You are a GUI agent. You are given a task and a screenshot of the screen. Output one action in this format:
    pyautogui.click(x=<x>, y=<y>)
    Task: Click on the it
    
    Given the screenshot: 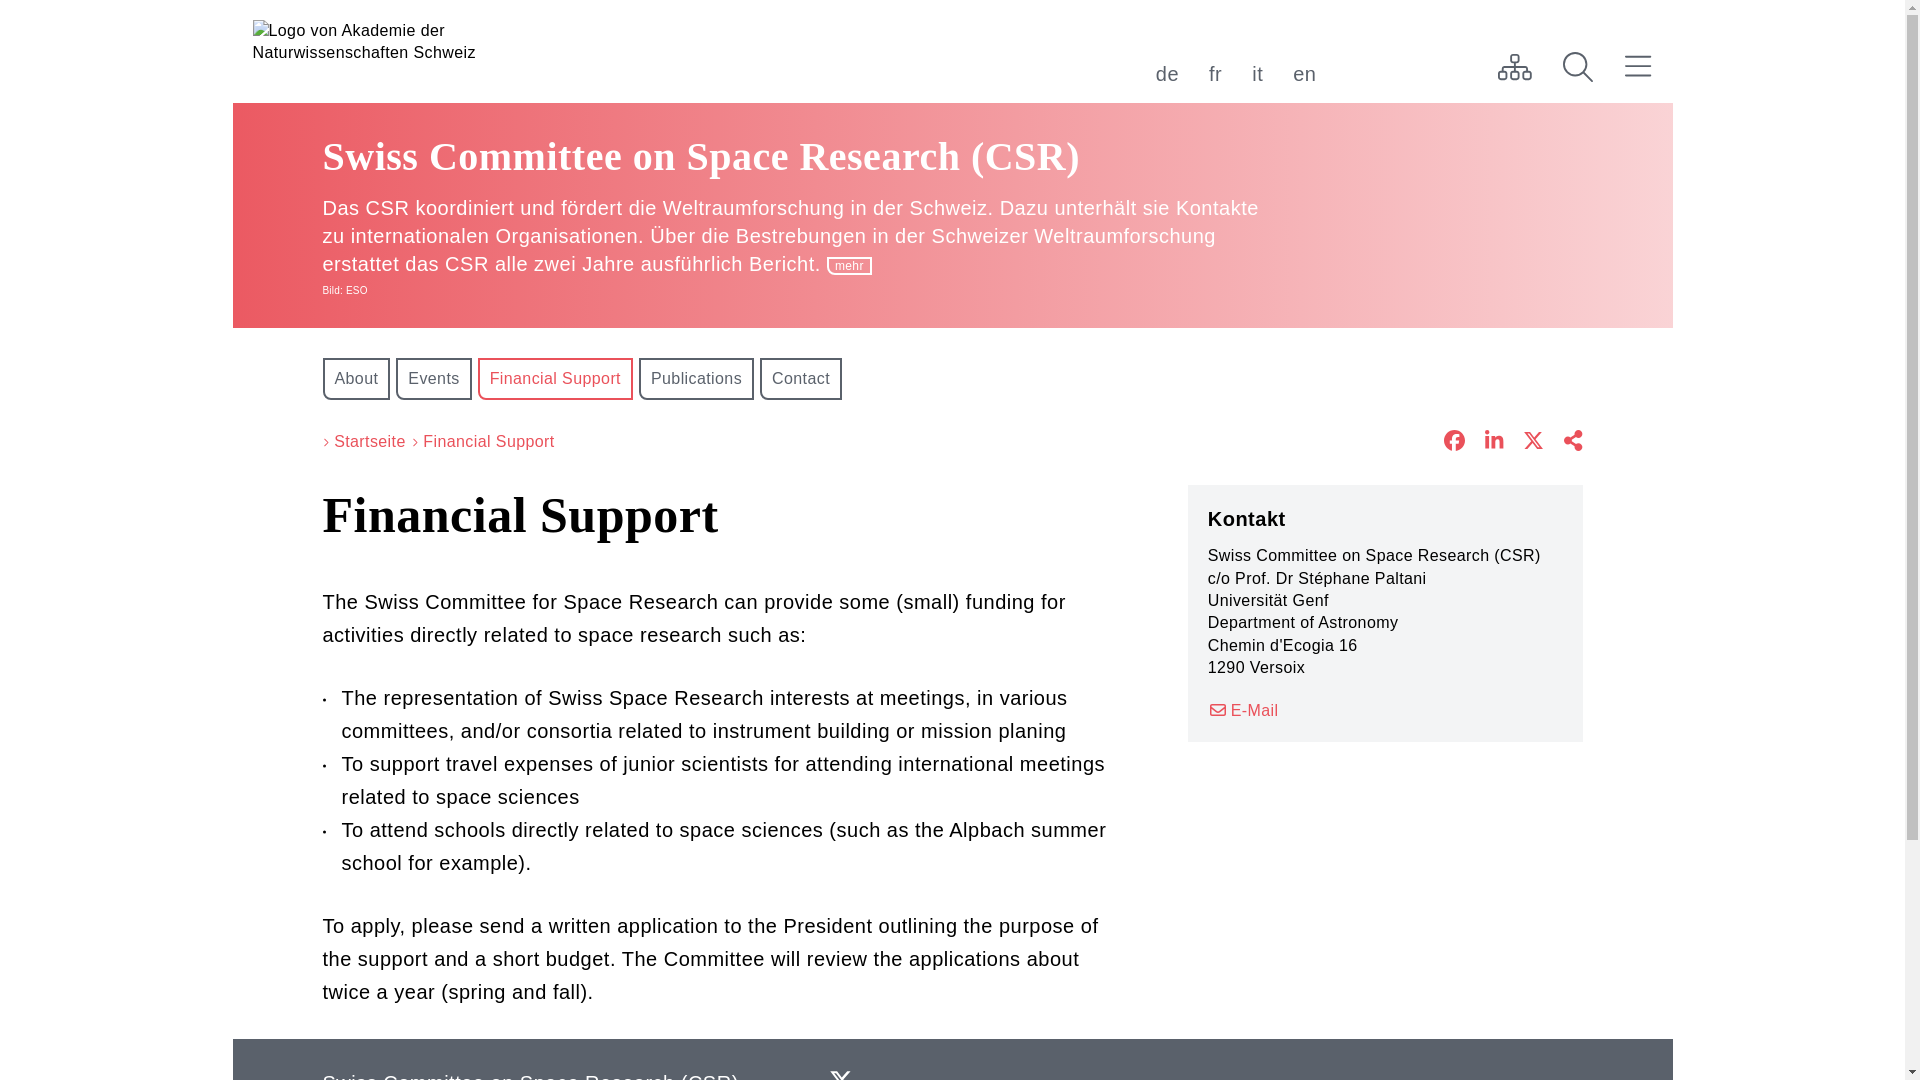 What is the action you would take?
    pyautogui.click(x=1257, y=74)
    